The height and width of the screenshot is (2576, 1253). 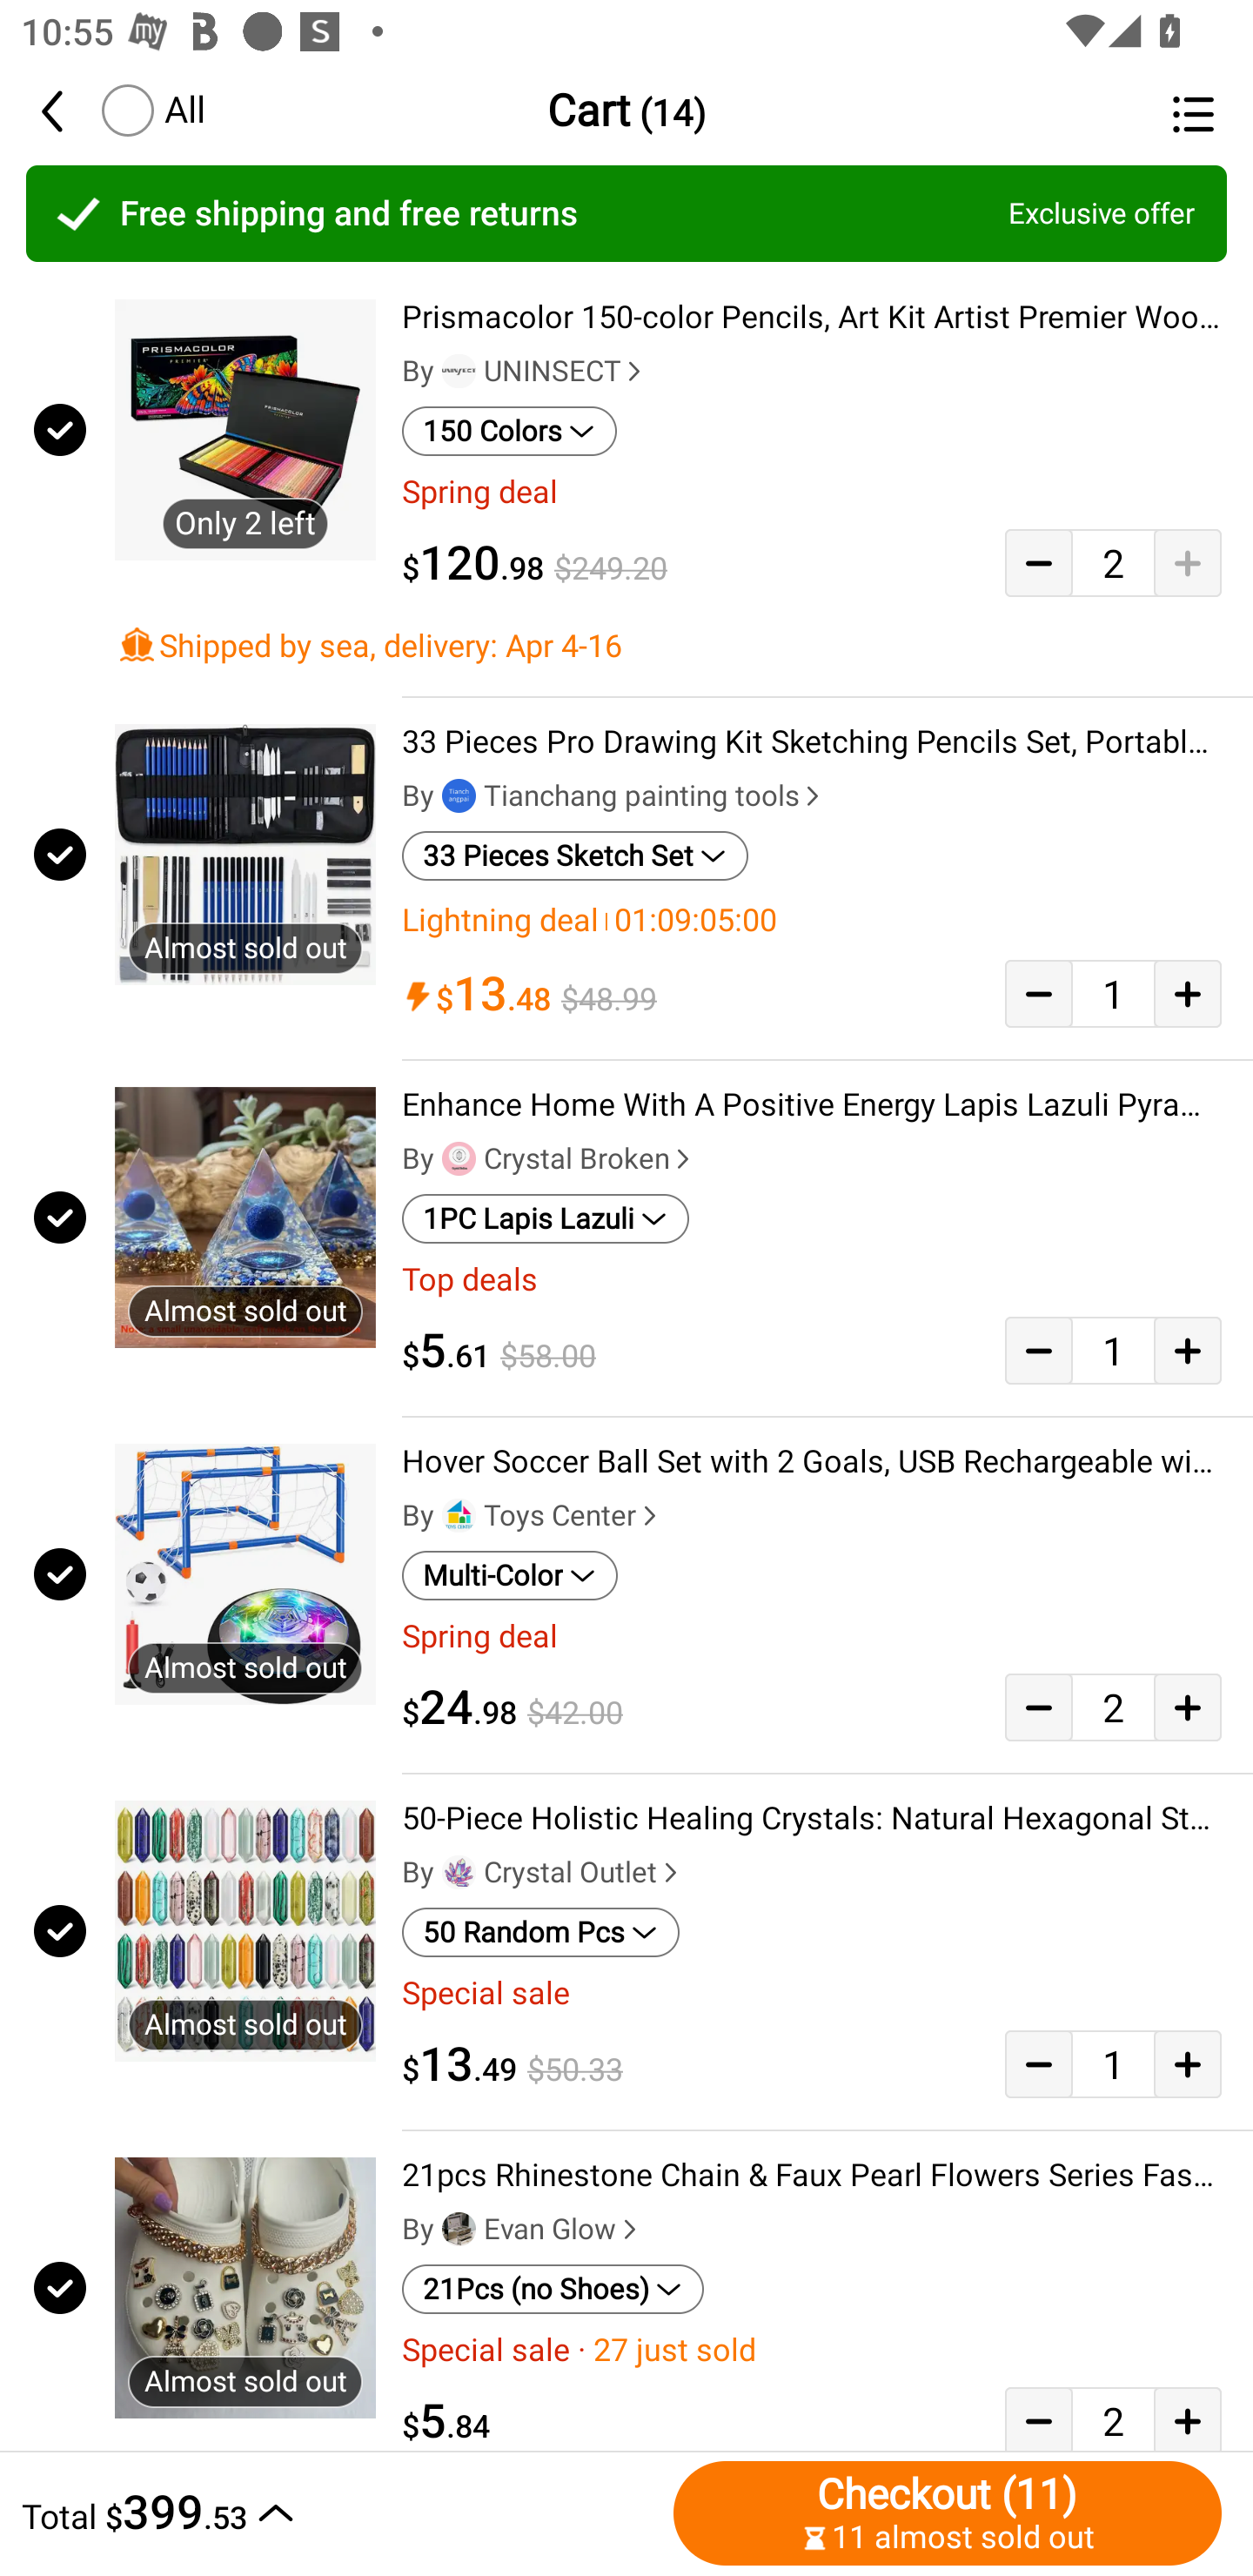 I want to click on Checkout Checkout (11) ￼11 almost sold out, so click(x=948, y=2512).